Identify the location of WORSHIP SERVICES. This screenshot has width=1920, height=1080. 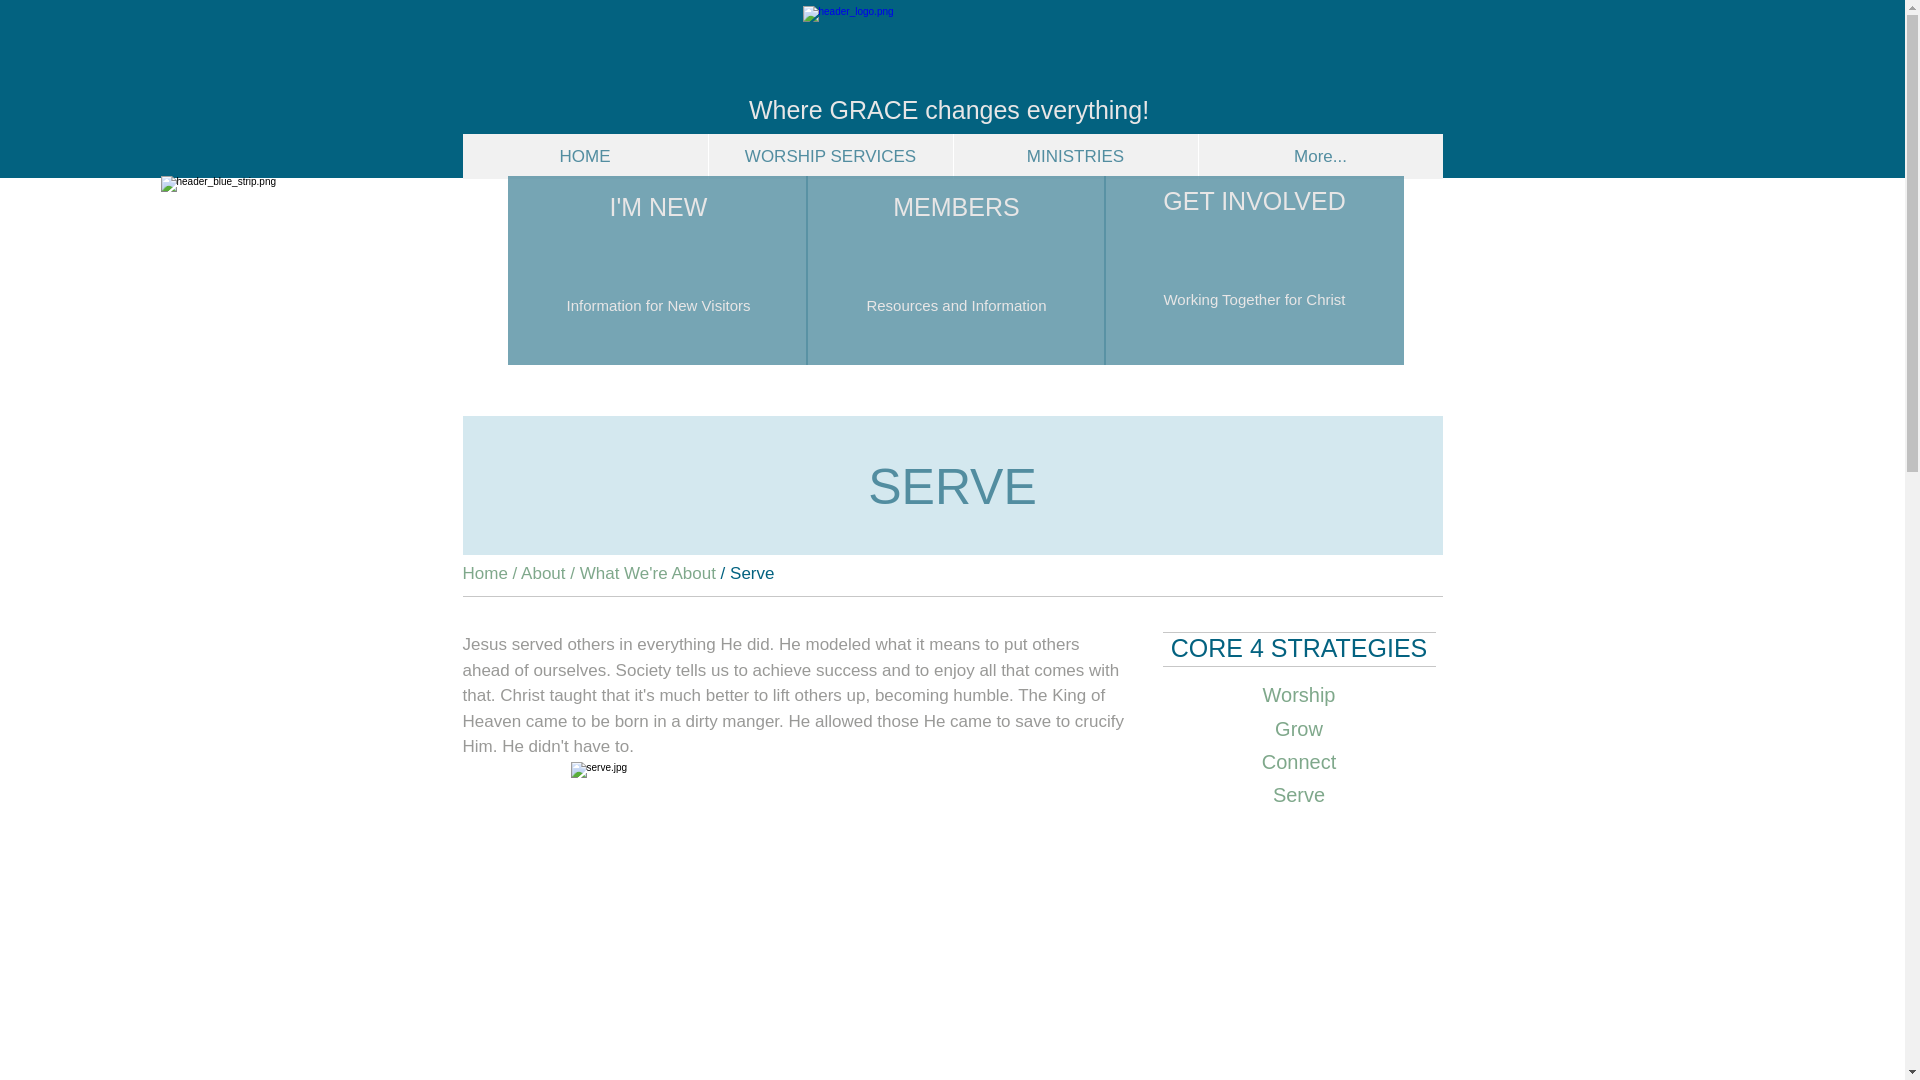
(830, 156).